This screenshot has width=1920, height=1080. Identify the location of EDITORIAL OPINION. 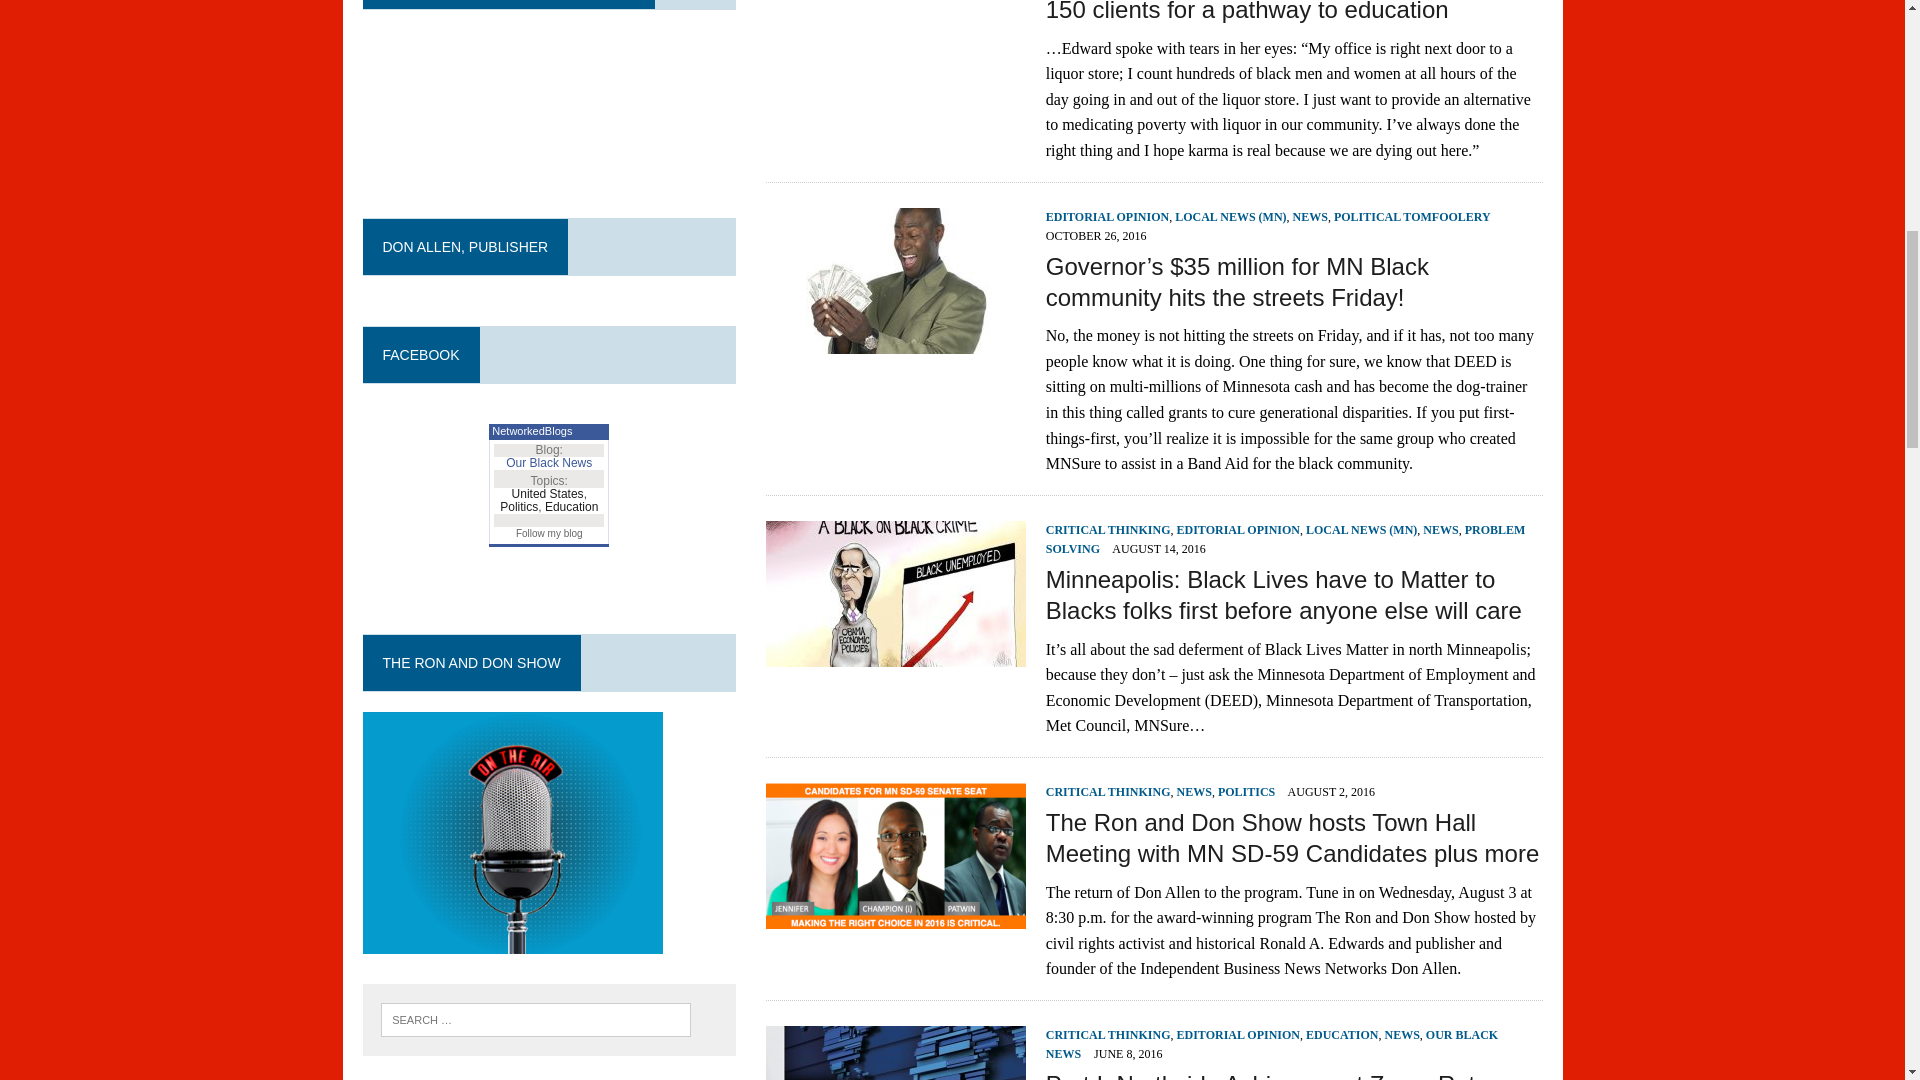
(1108, 216).